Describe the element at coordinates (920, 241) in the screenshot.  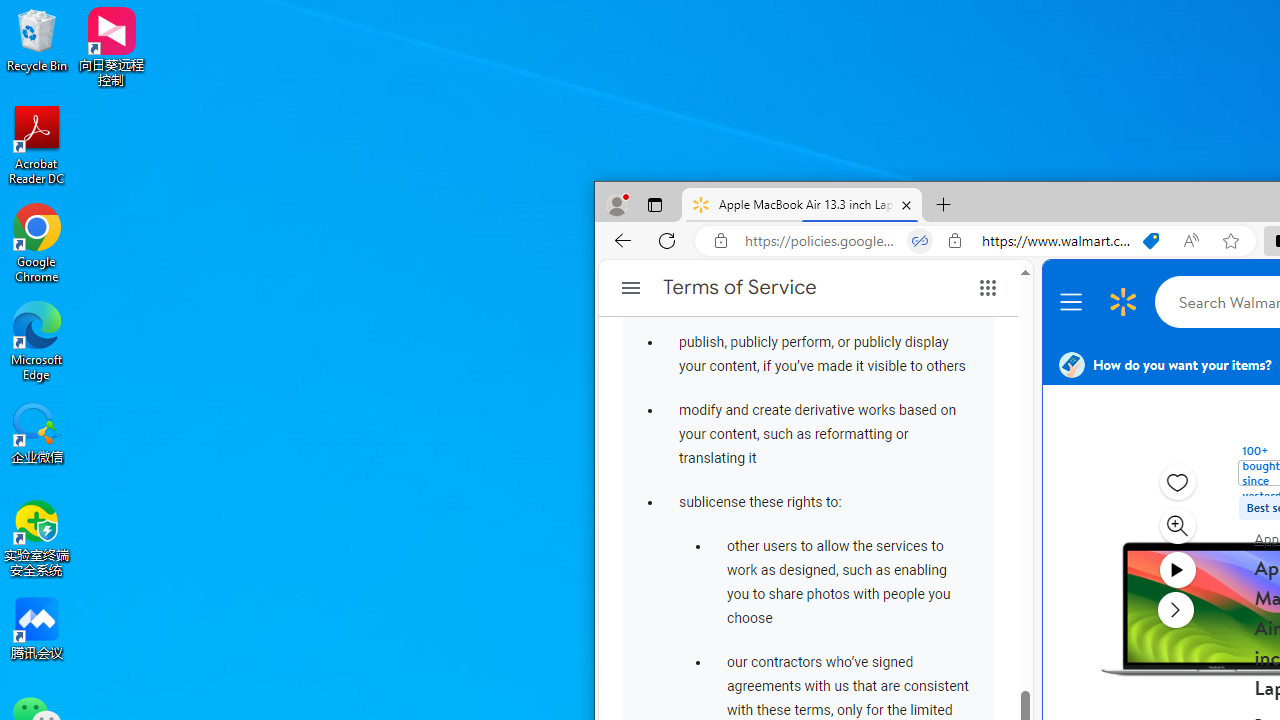
I see `Tabs in split screen` at that location.